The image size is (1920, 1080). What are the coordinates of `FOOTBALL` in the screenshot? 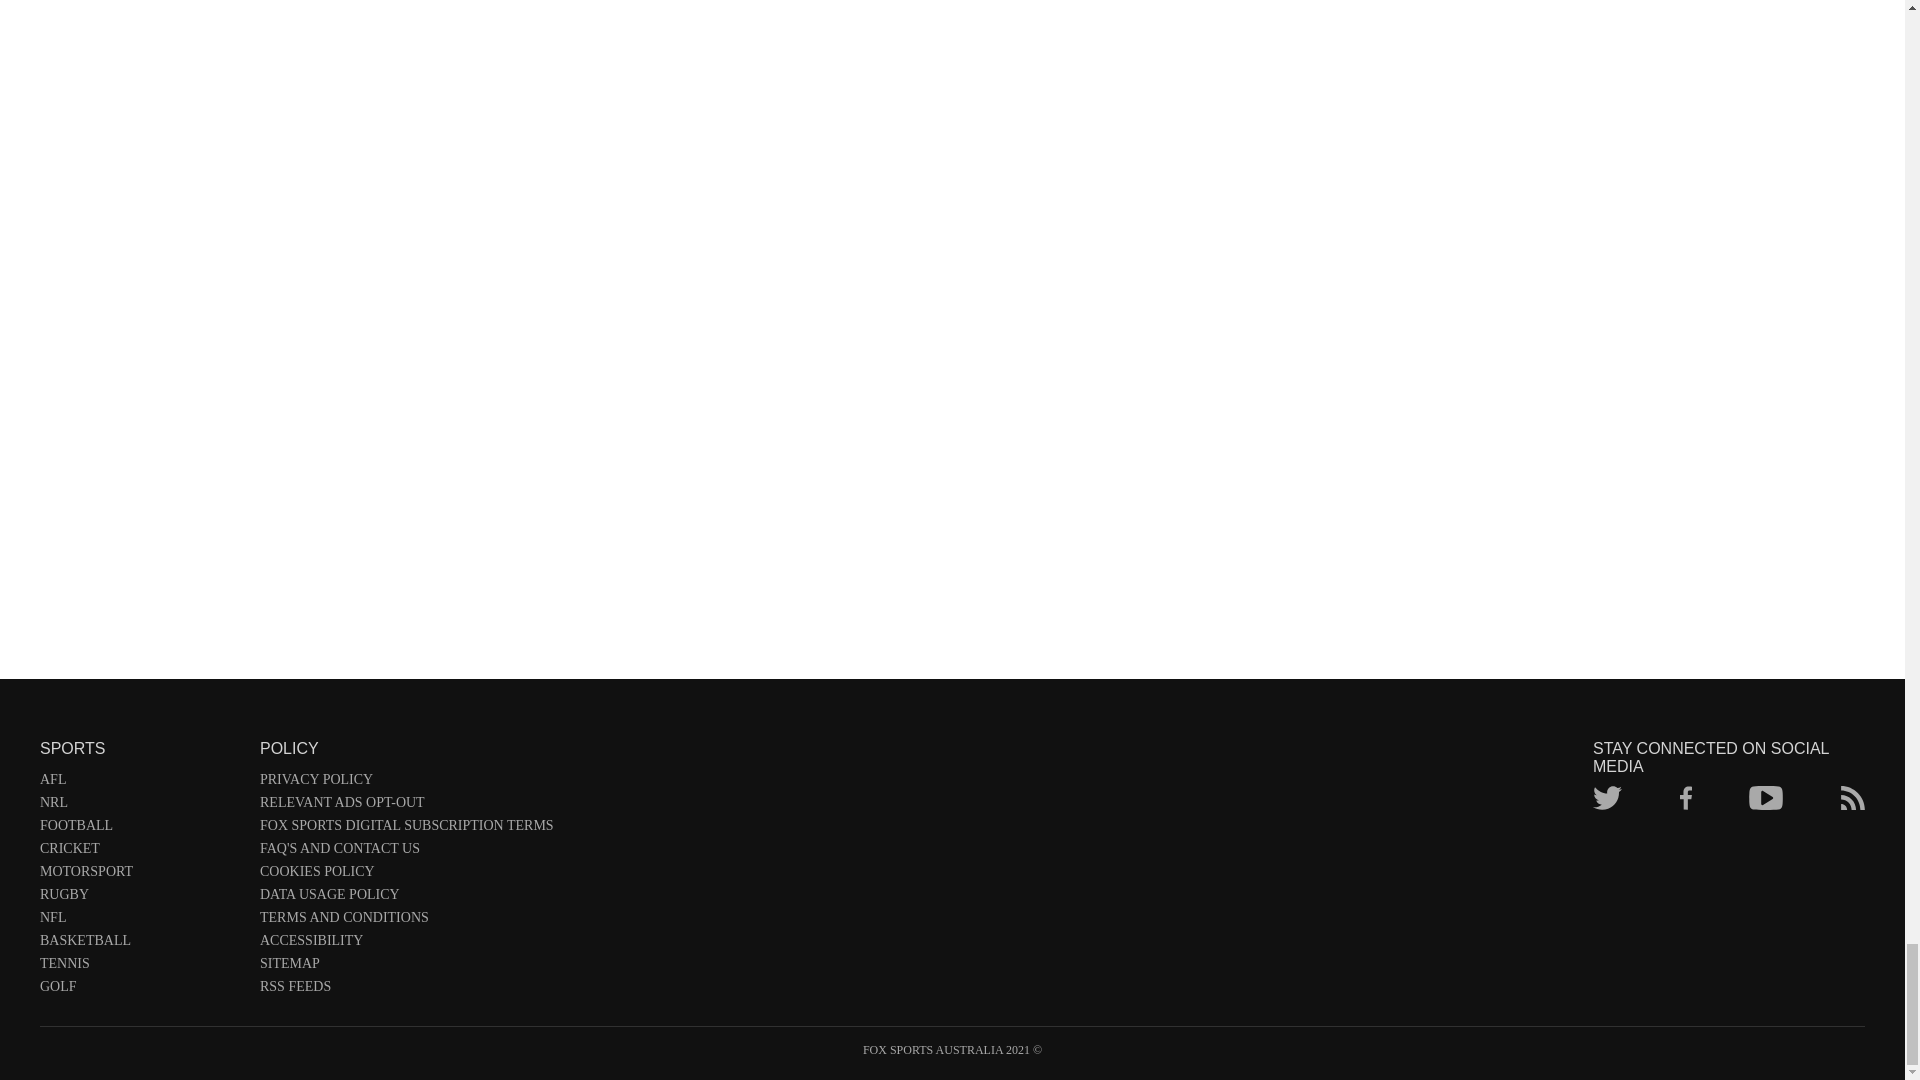 It's located at (140, 829).